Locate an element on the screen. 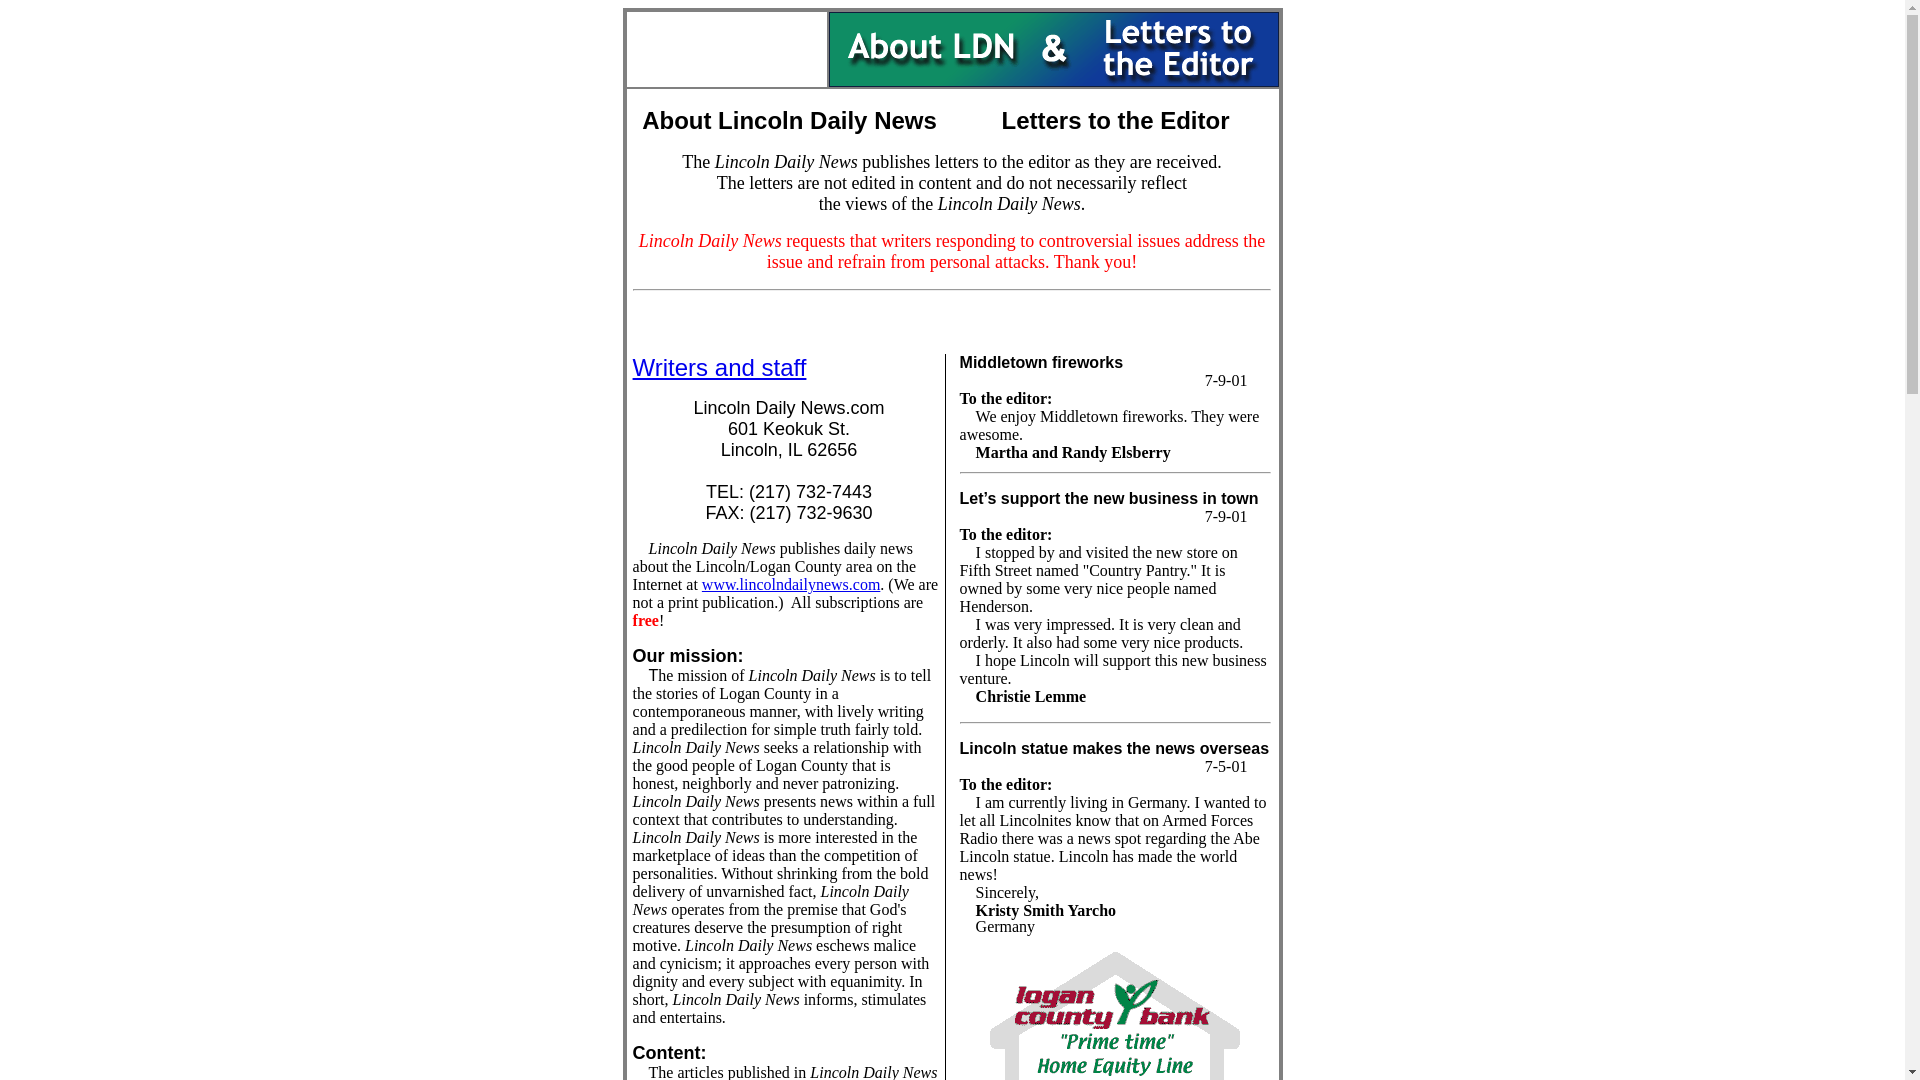 The width and height of the screenshot is (1920, 1080). Lincoln statue makes the news overseas is located at coordinates (1114, 748).